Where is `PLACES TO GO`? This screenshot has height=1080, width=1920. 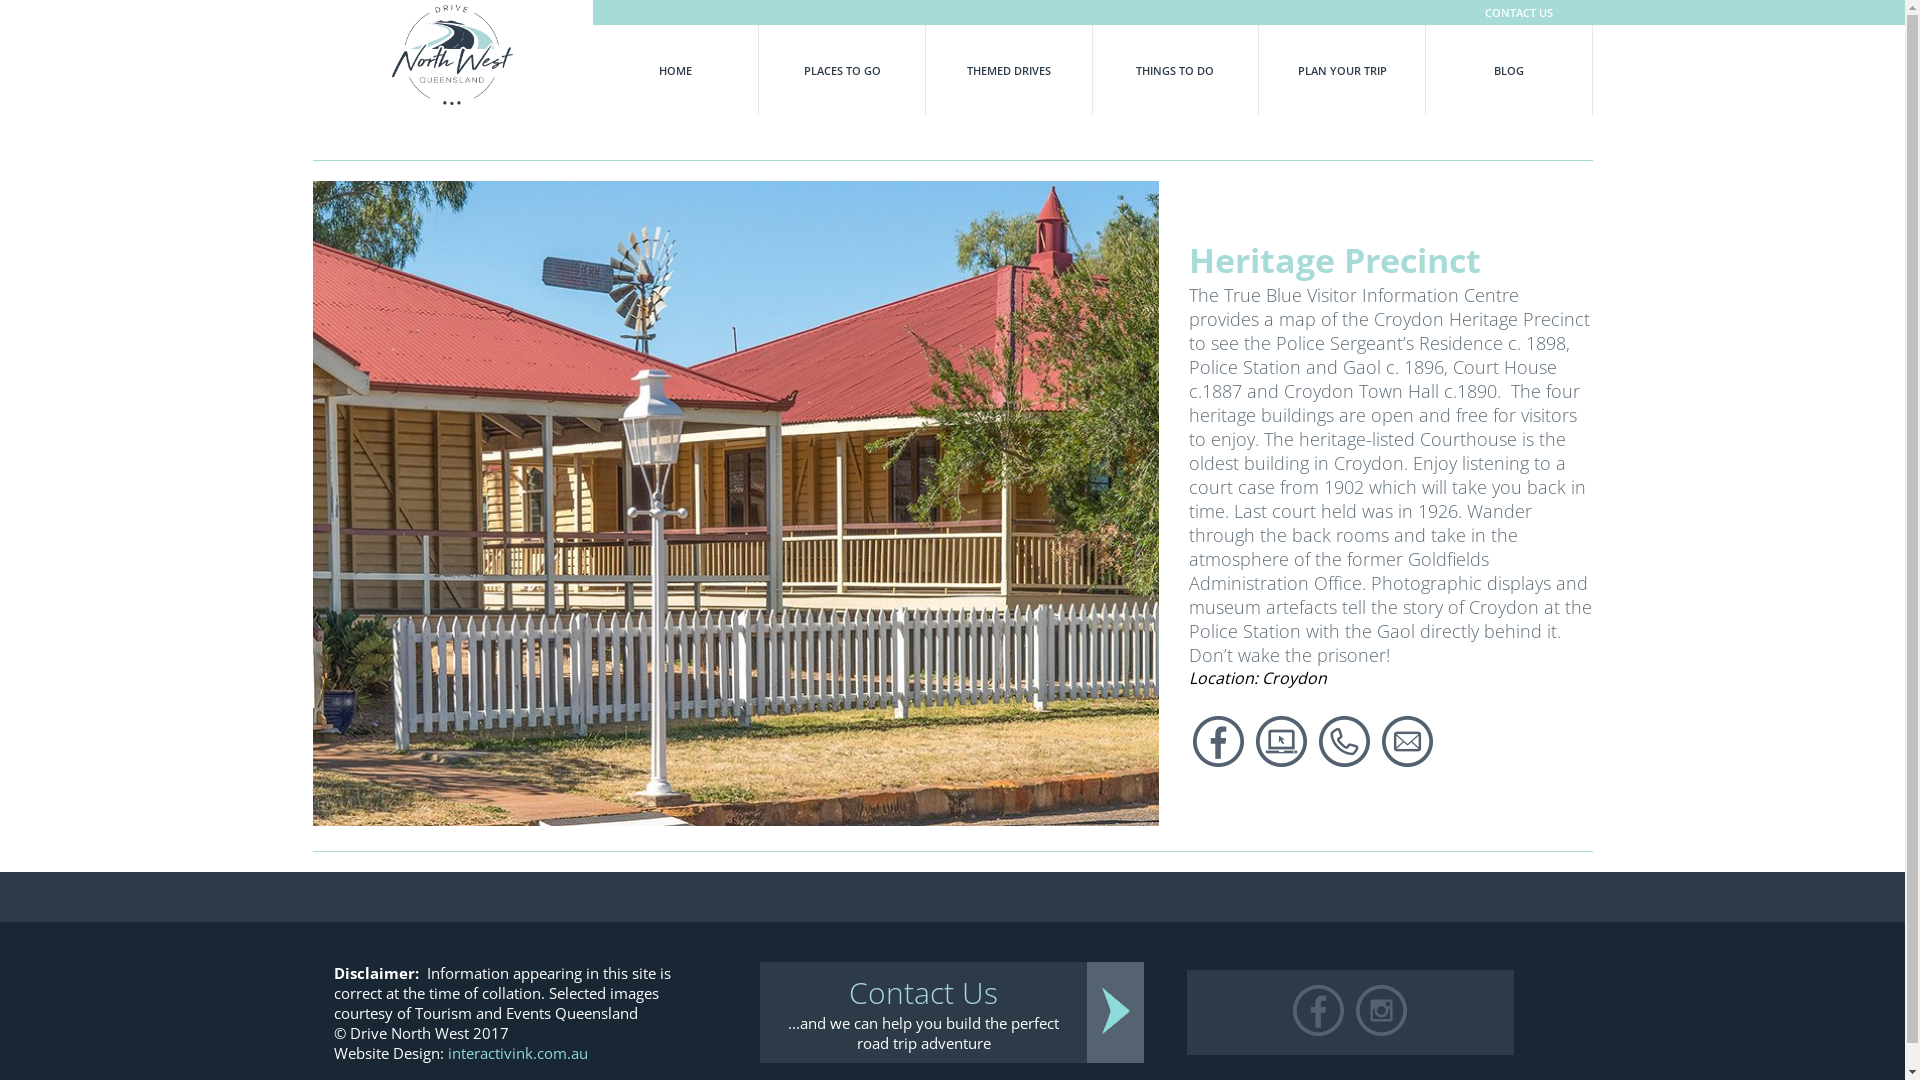 PLACES TO GO is located at coordinates (842, 70).